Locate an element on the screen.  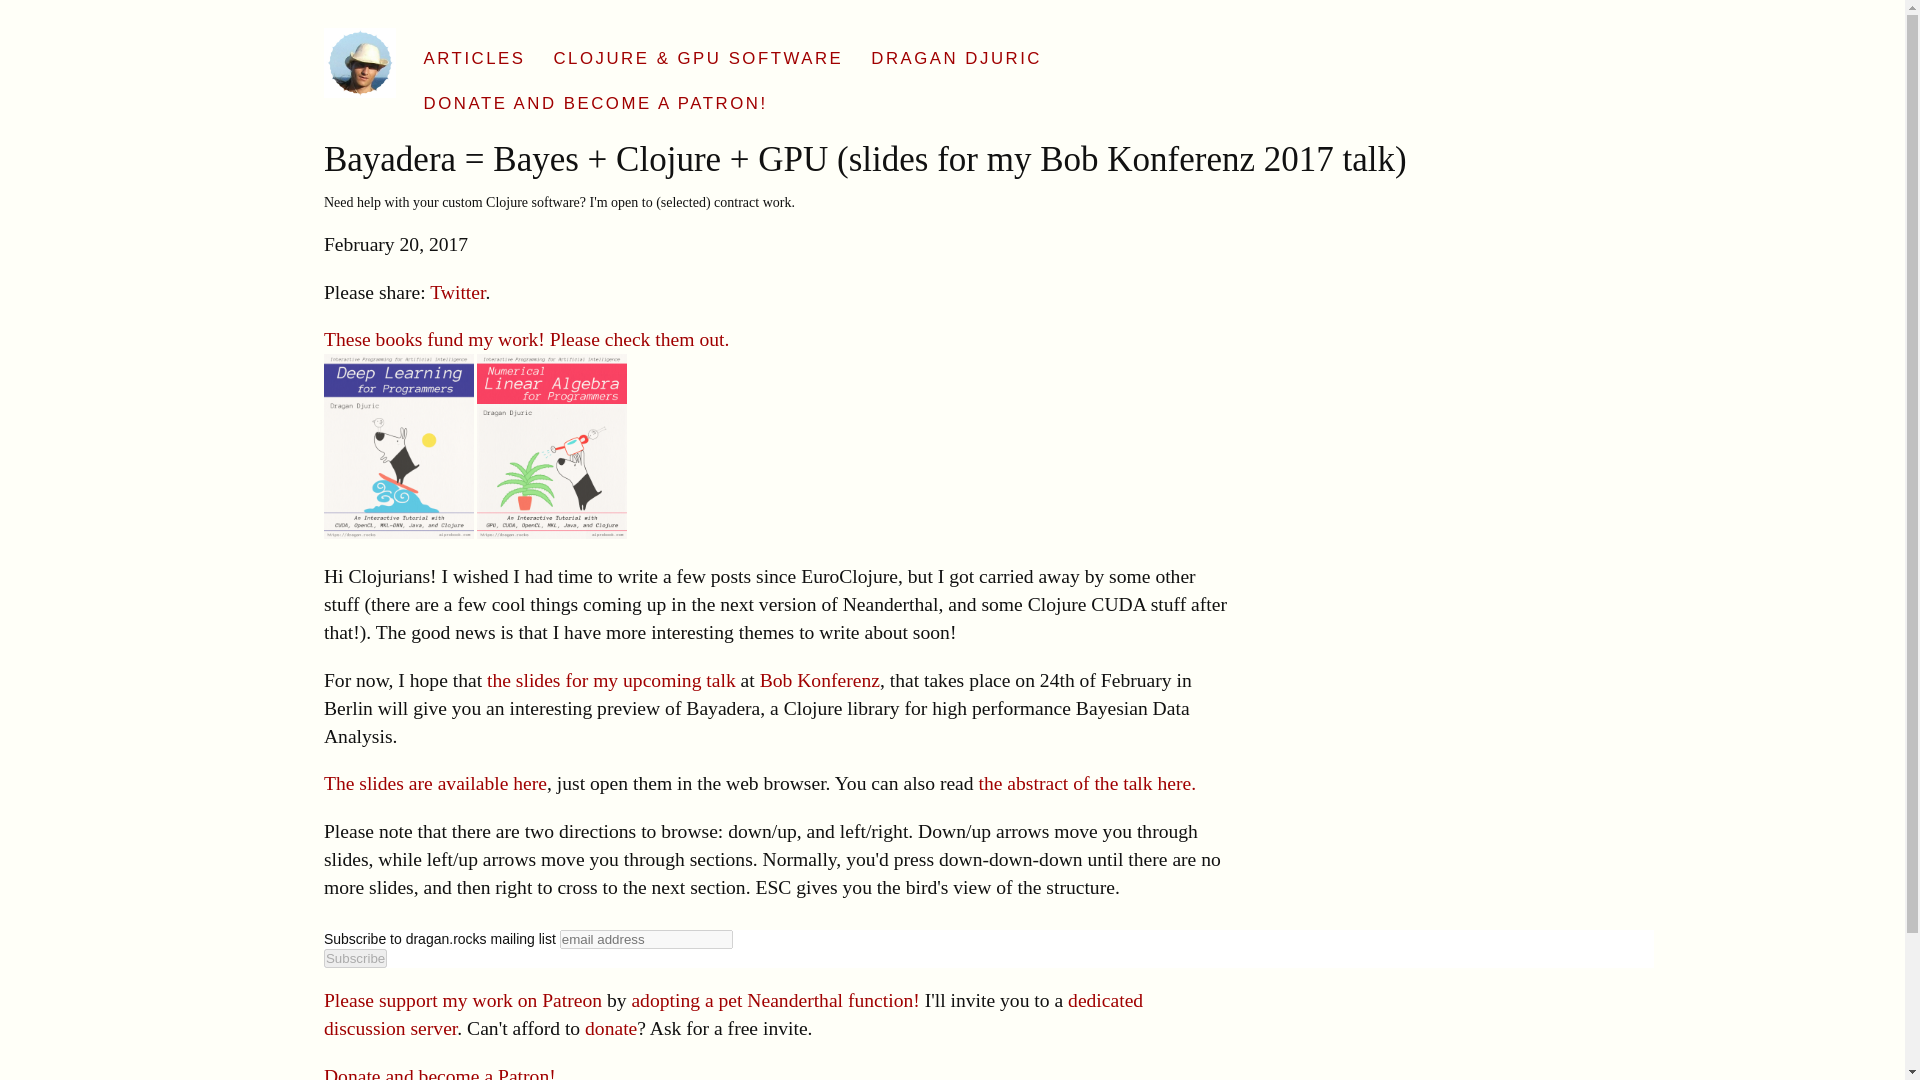
dedicated discussion server is located at coordinates (733, 1014).